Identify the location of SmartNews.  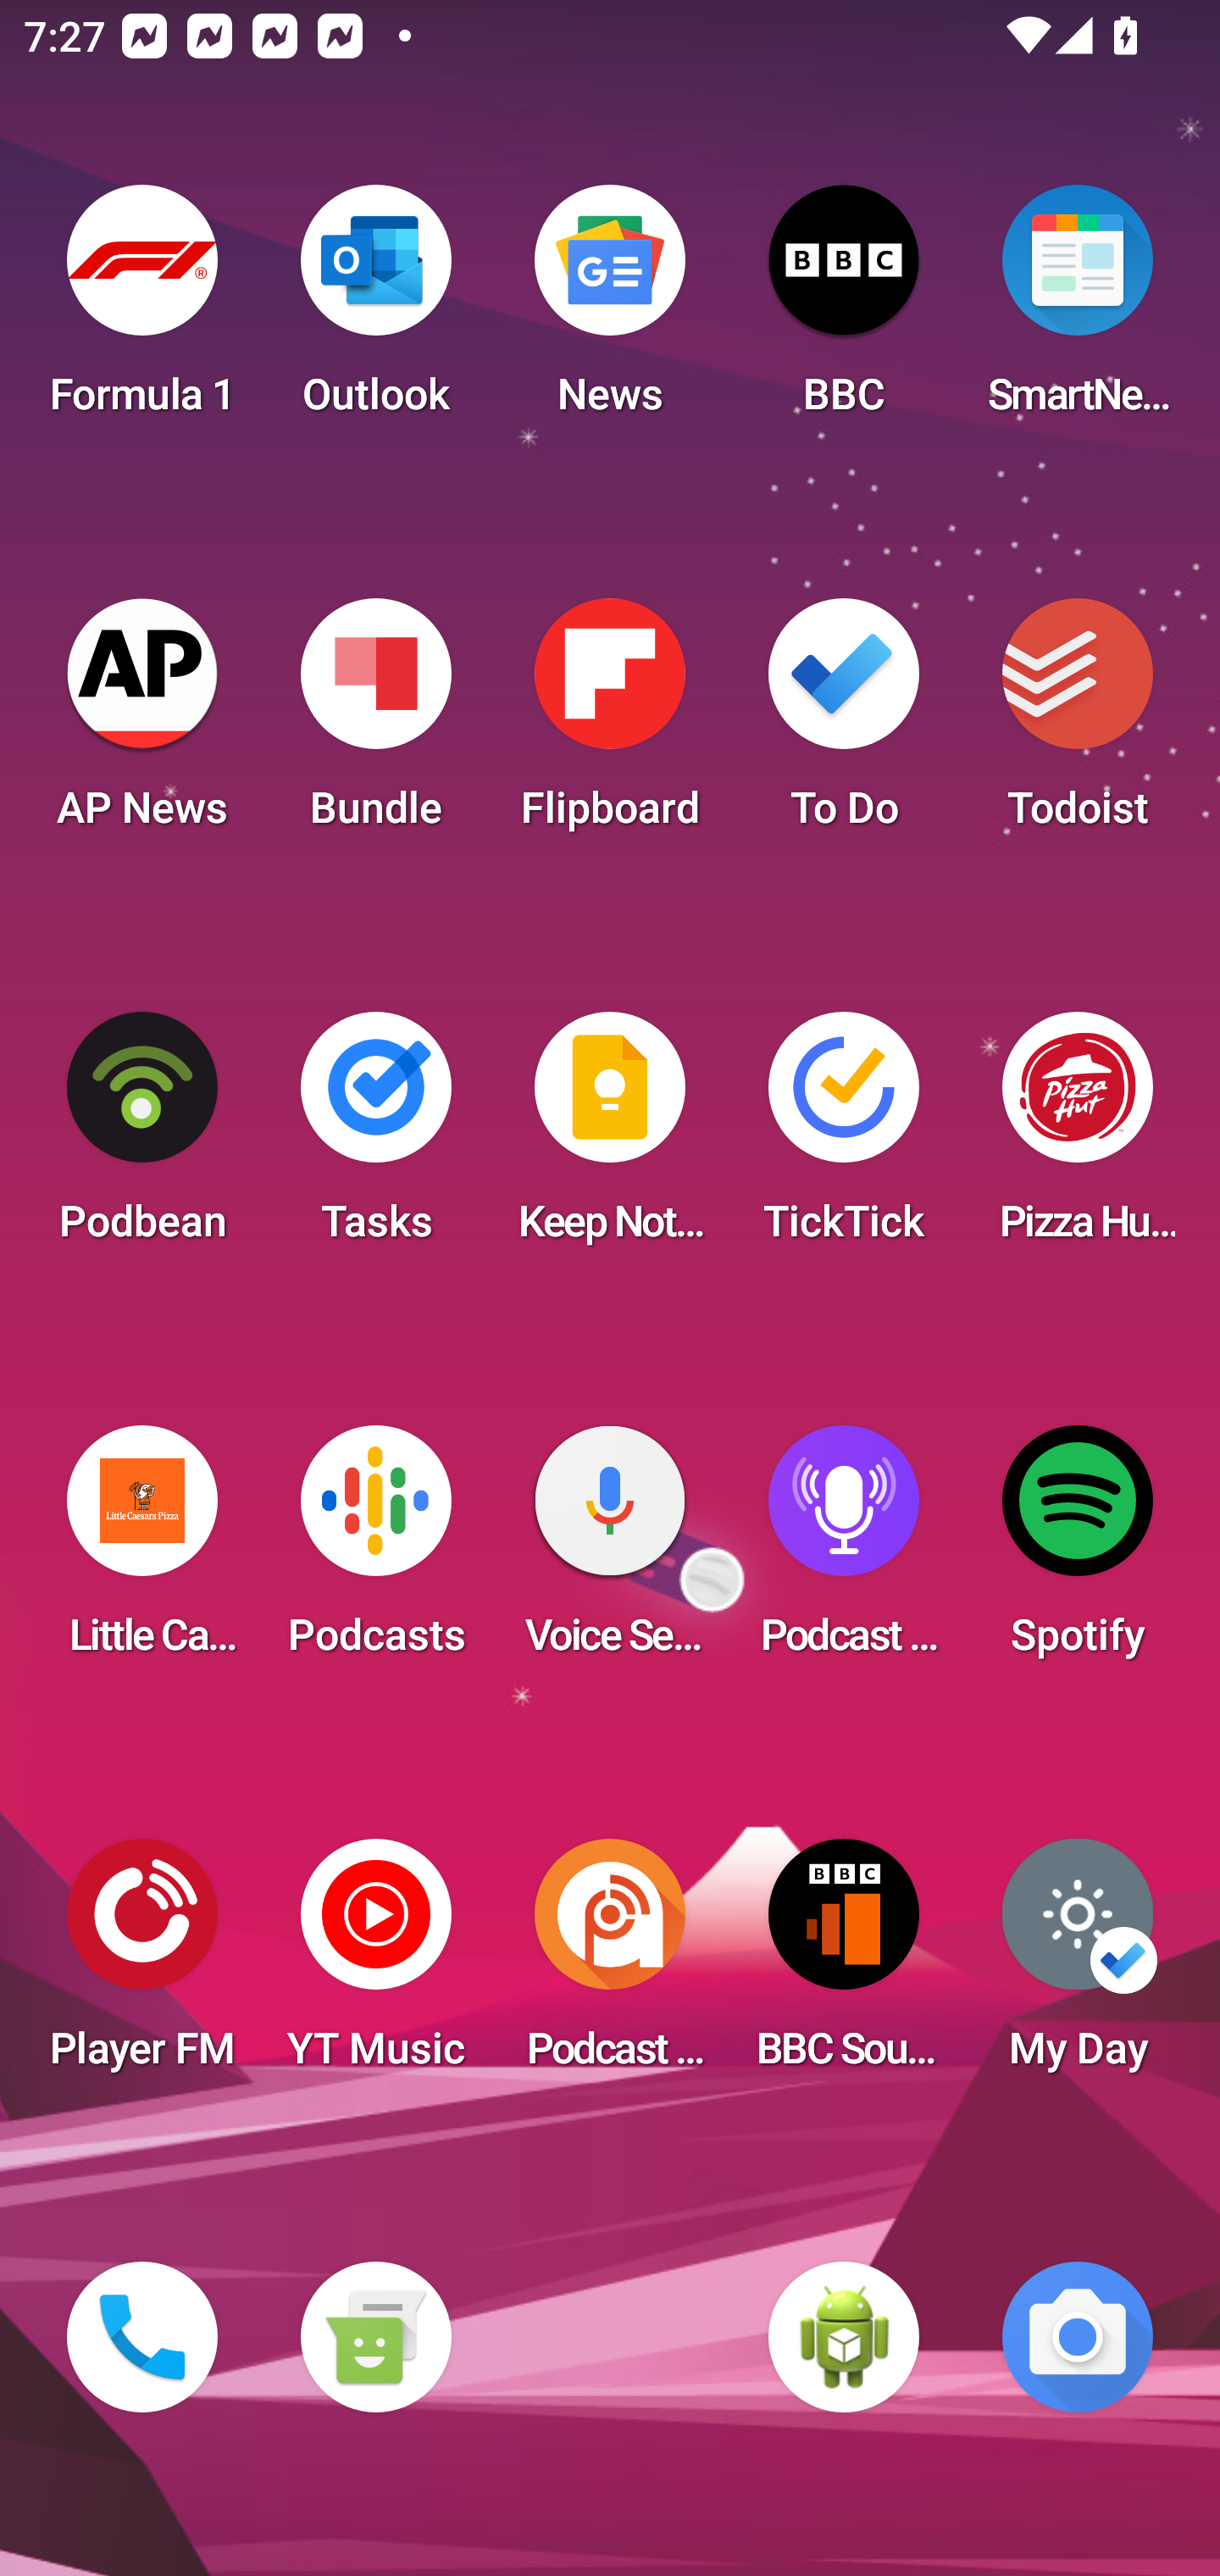
(1078, 310).